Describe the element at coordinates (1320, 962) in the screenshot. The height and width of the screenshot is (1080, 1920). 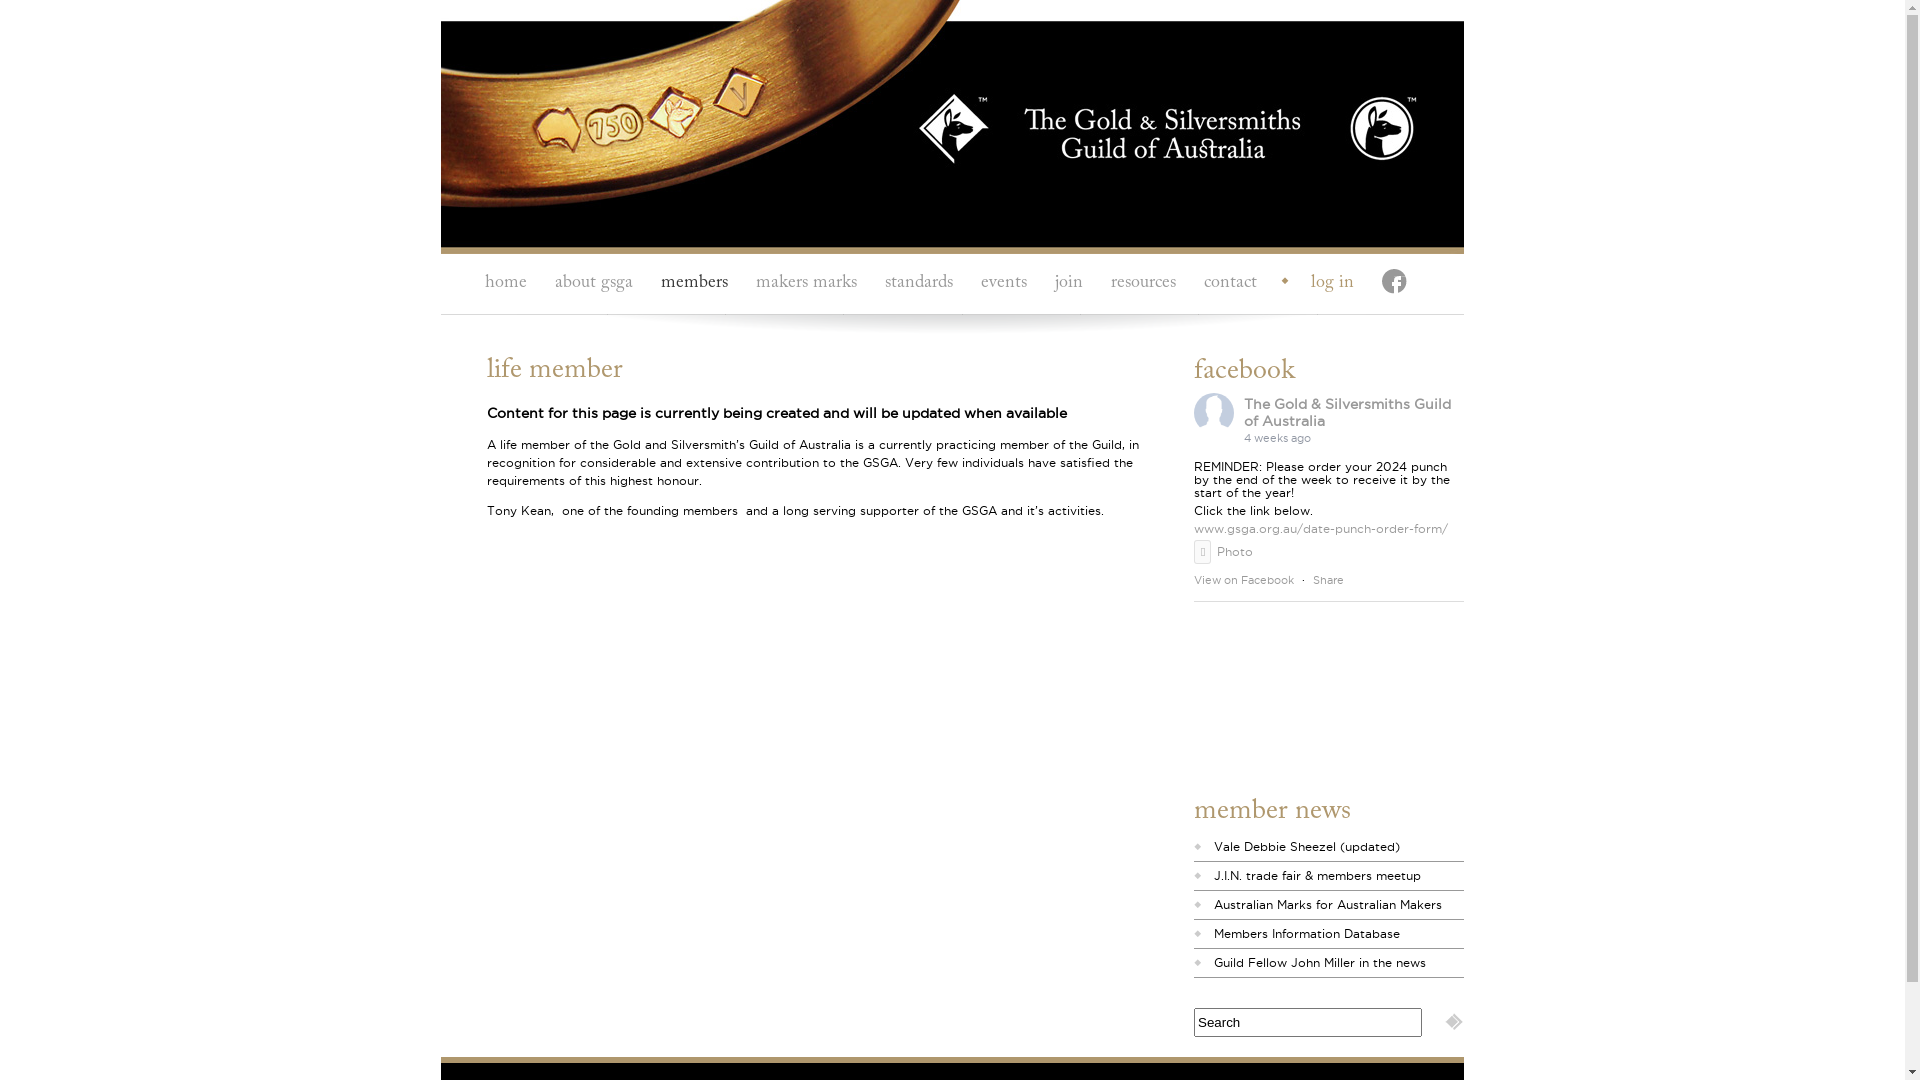
I see `Guild Fellow John Miller in the news` at that location.